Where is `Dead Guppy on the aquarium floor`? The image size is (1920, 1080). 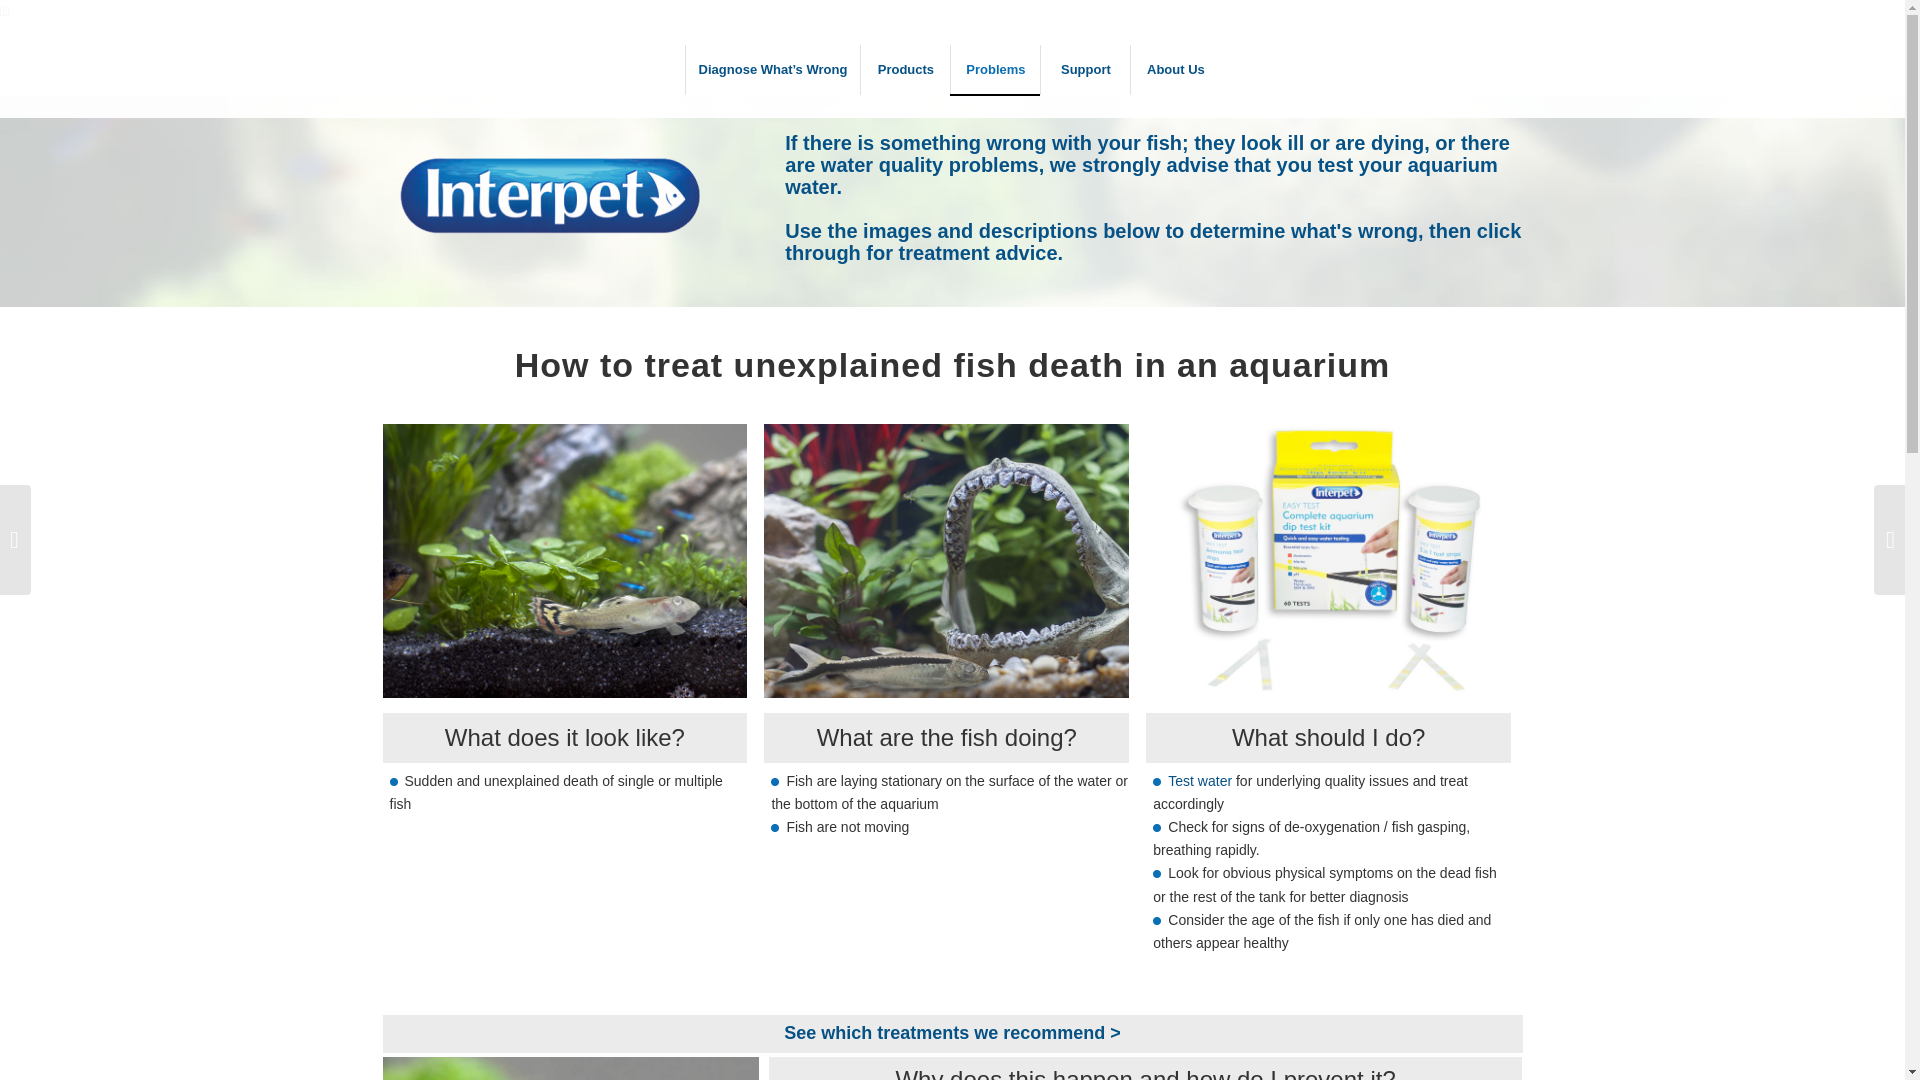
Dead Guppy on the aquarium floor is located at coordinates (550, 195).